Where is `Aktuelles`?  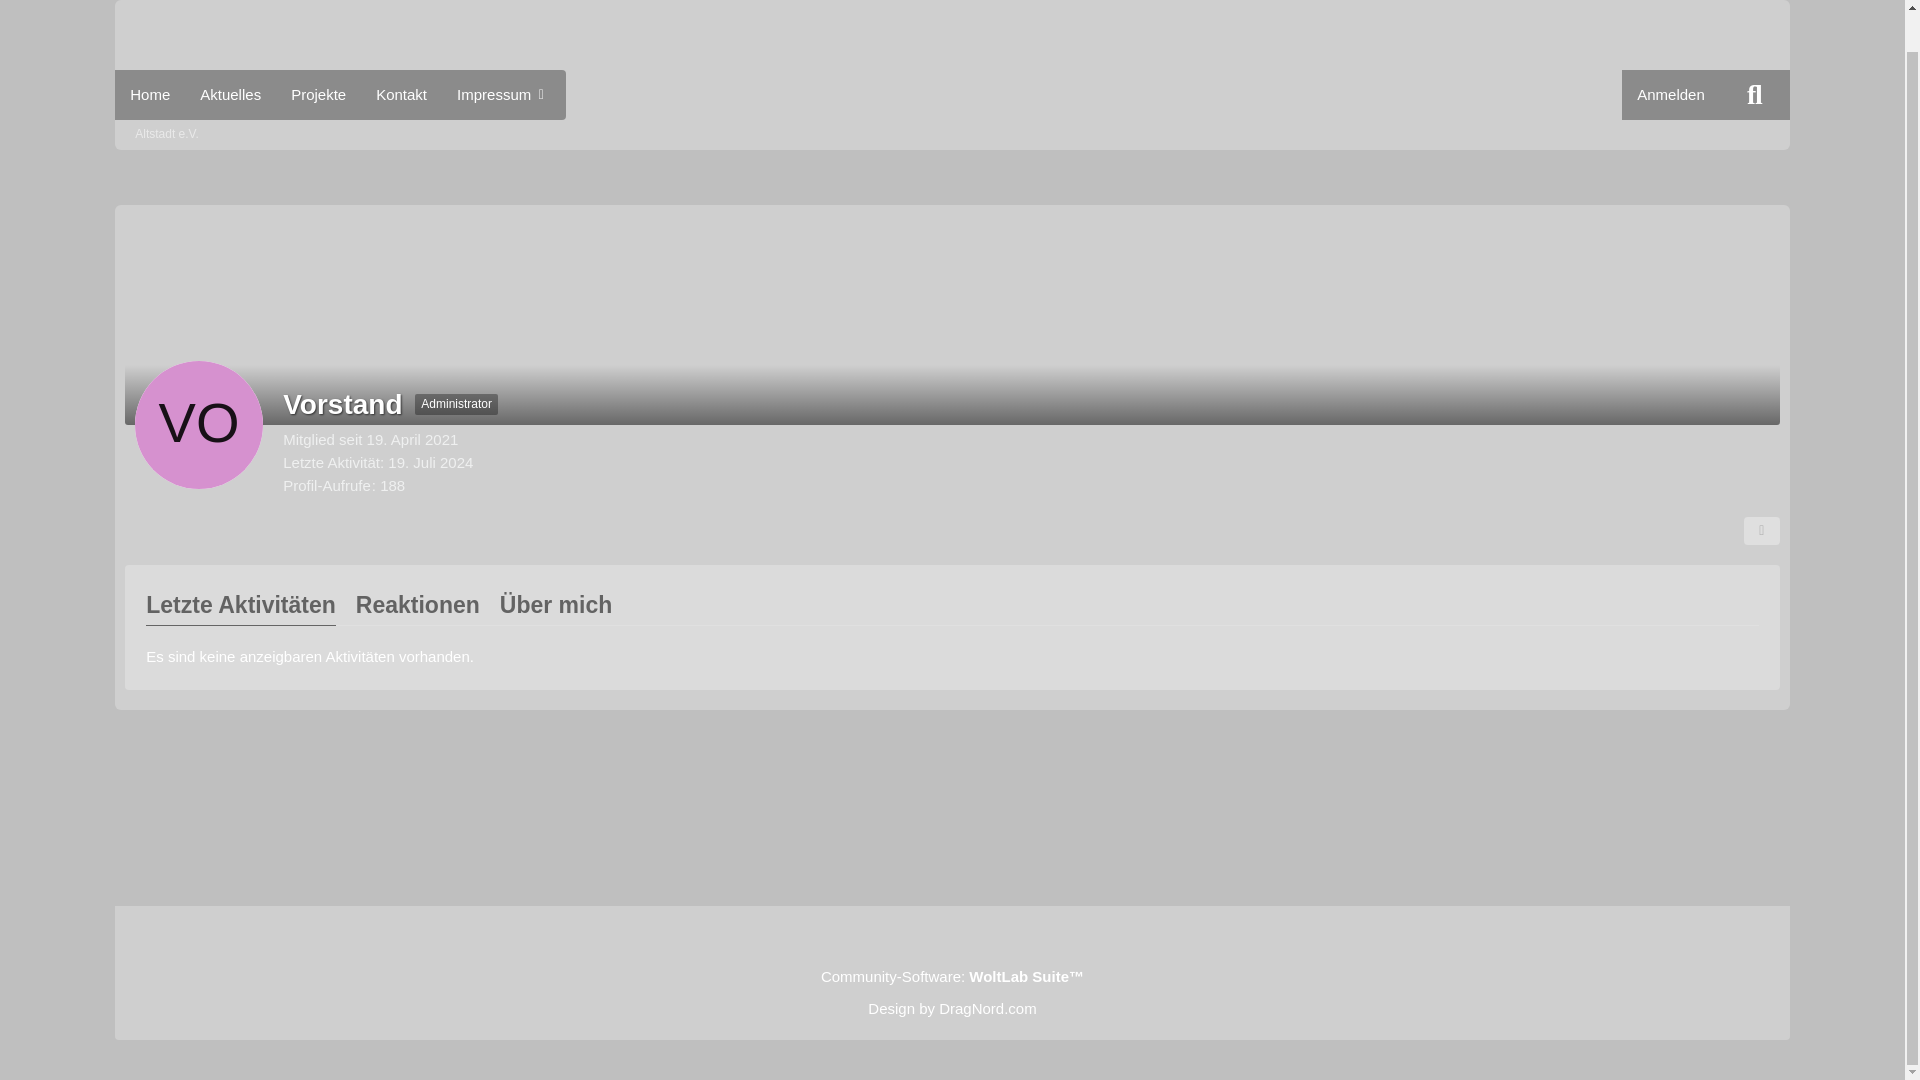
Aktuelles is located at coordinates (230, 94).